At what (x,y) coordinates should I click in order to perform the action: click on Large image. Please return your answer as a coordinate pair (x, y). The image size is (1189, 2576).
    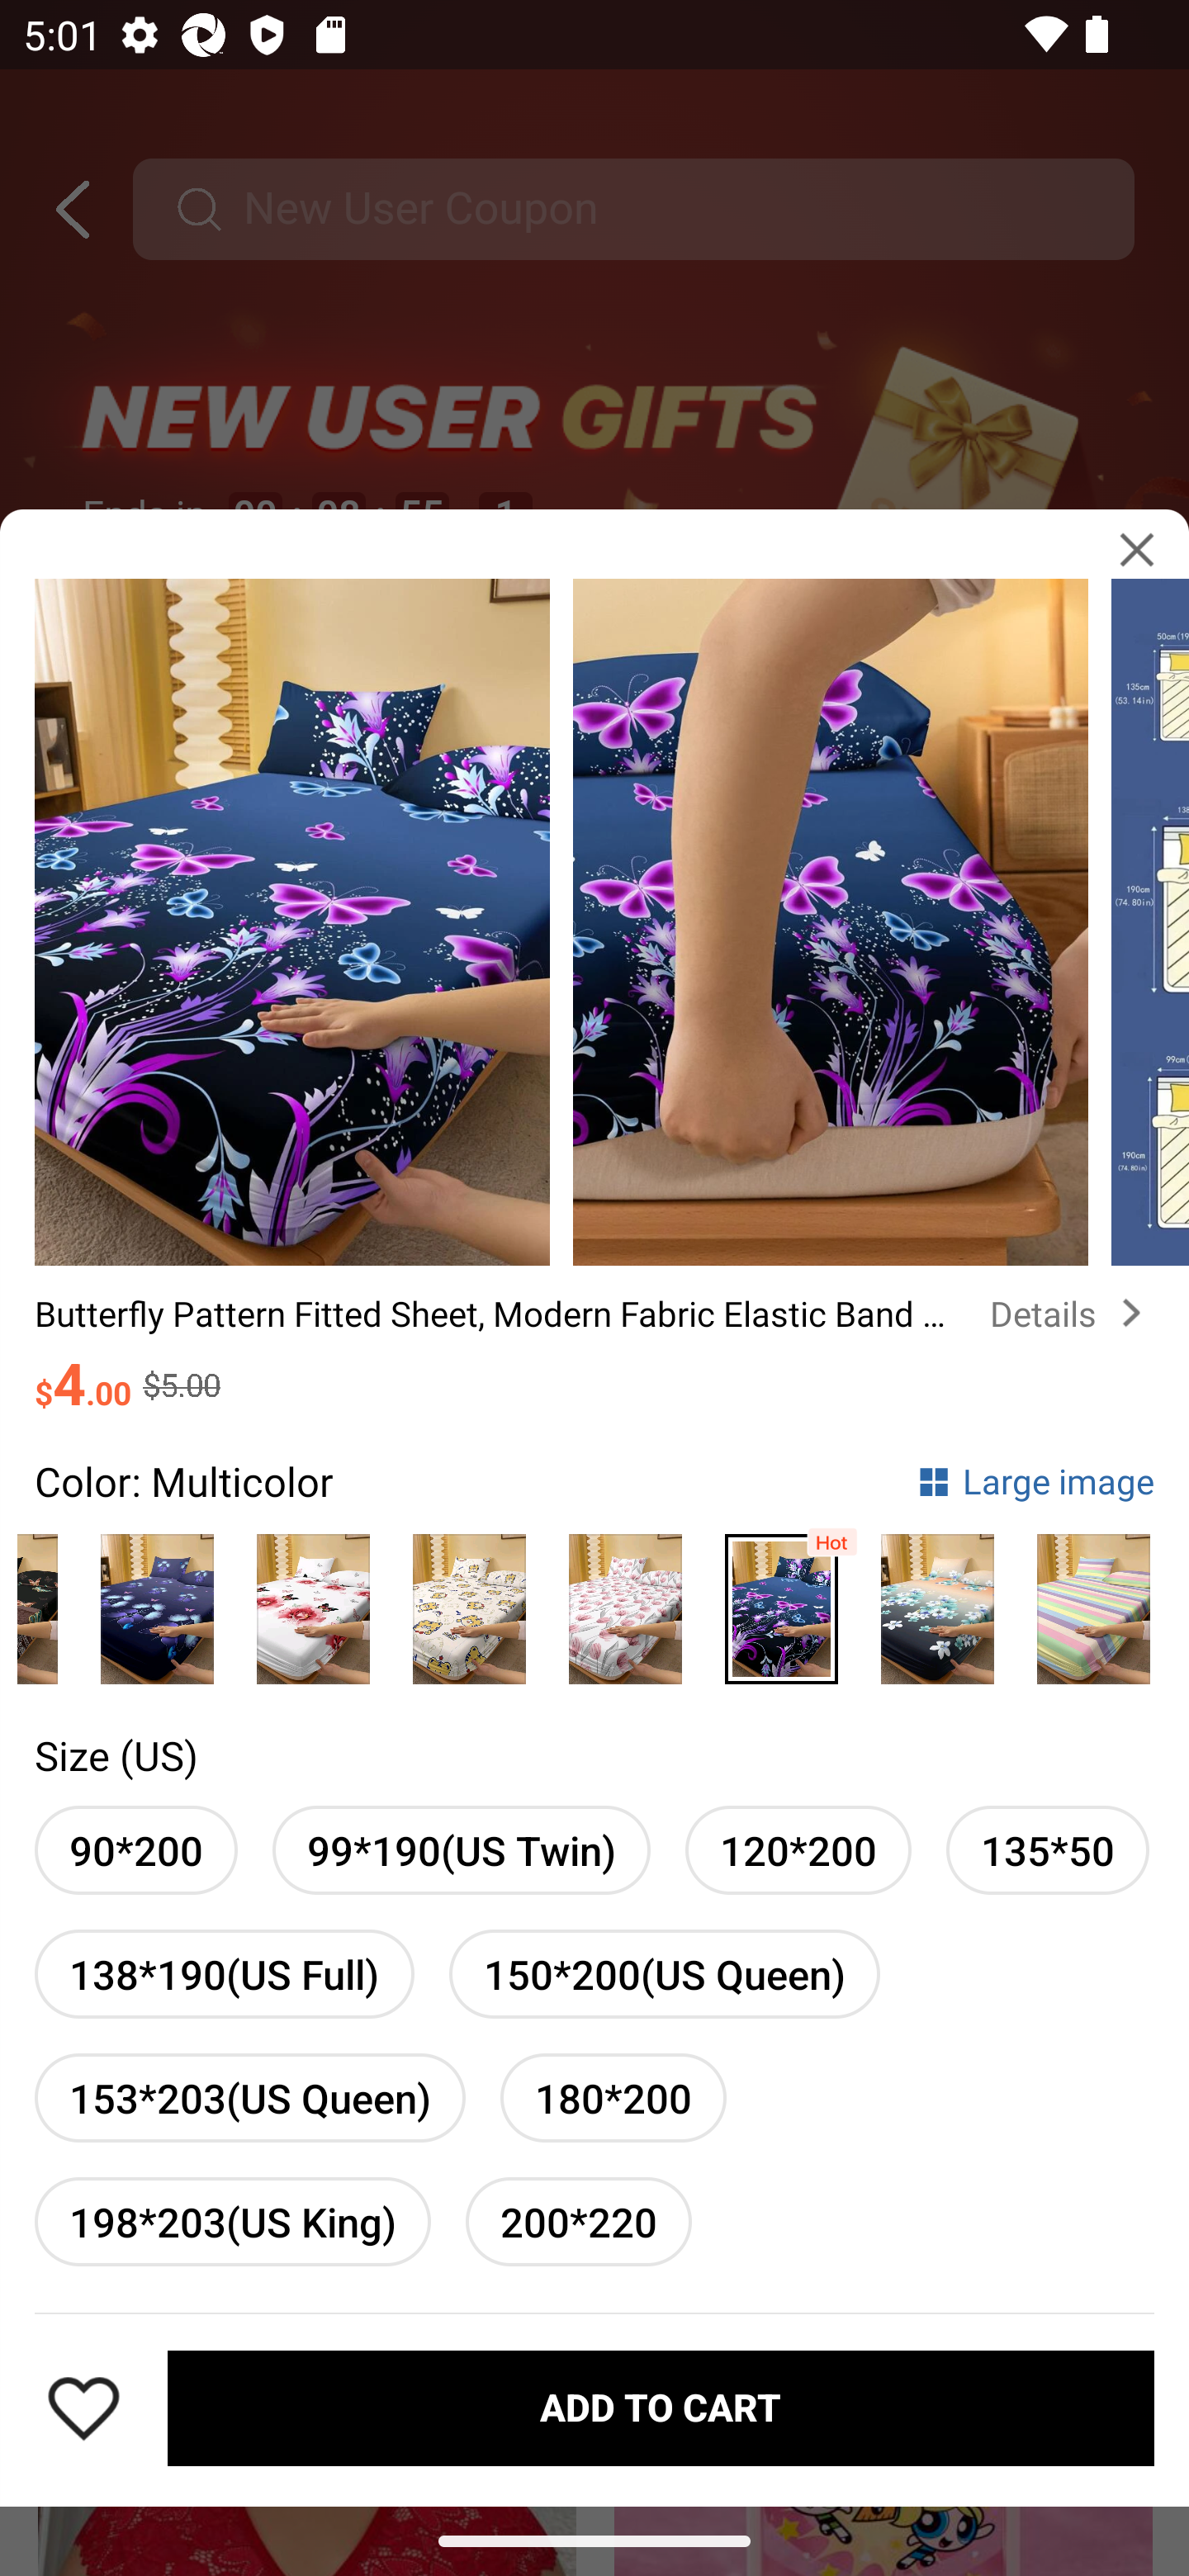
    Looking at the image, I should click on (1035, 1481).